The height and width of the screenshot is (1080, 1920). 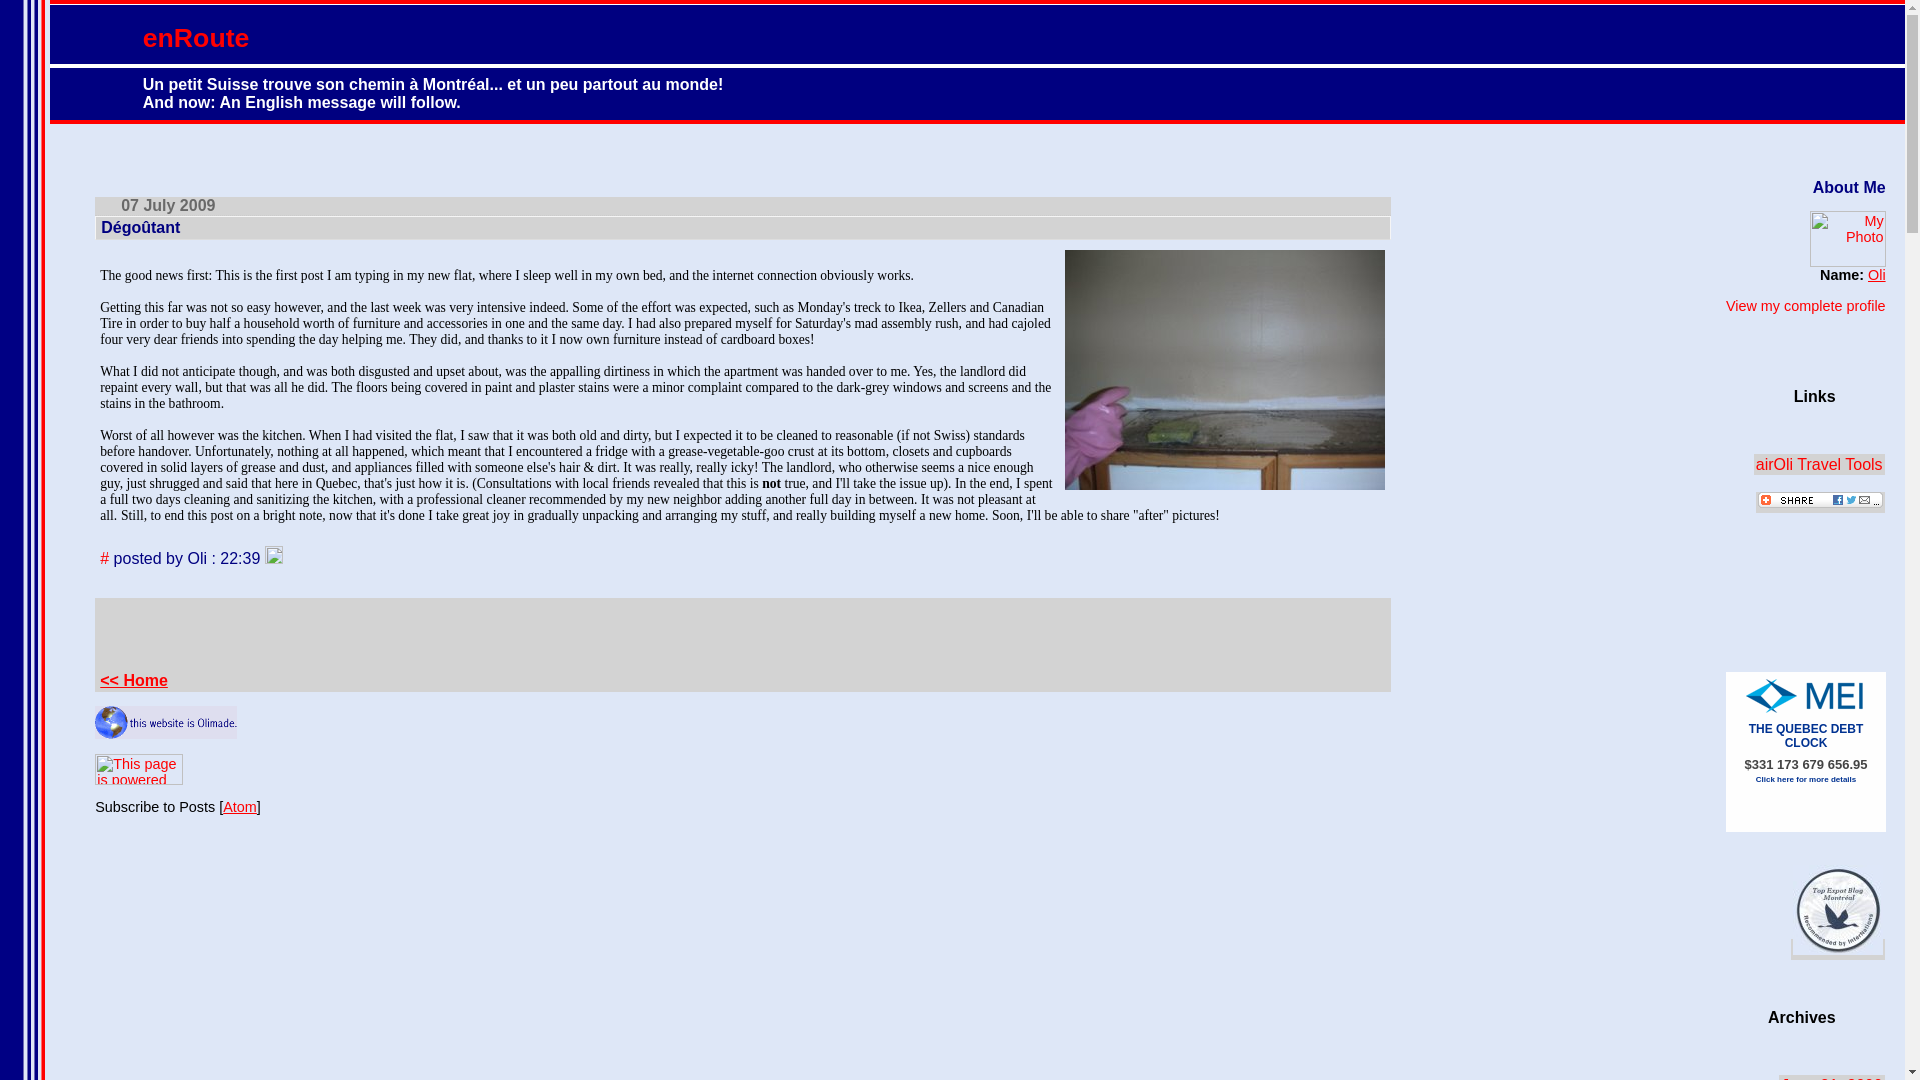 I want to click on airOli Travel Tools, so click(x=1820, y=464).